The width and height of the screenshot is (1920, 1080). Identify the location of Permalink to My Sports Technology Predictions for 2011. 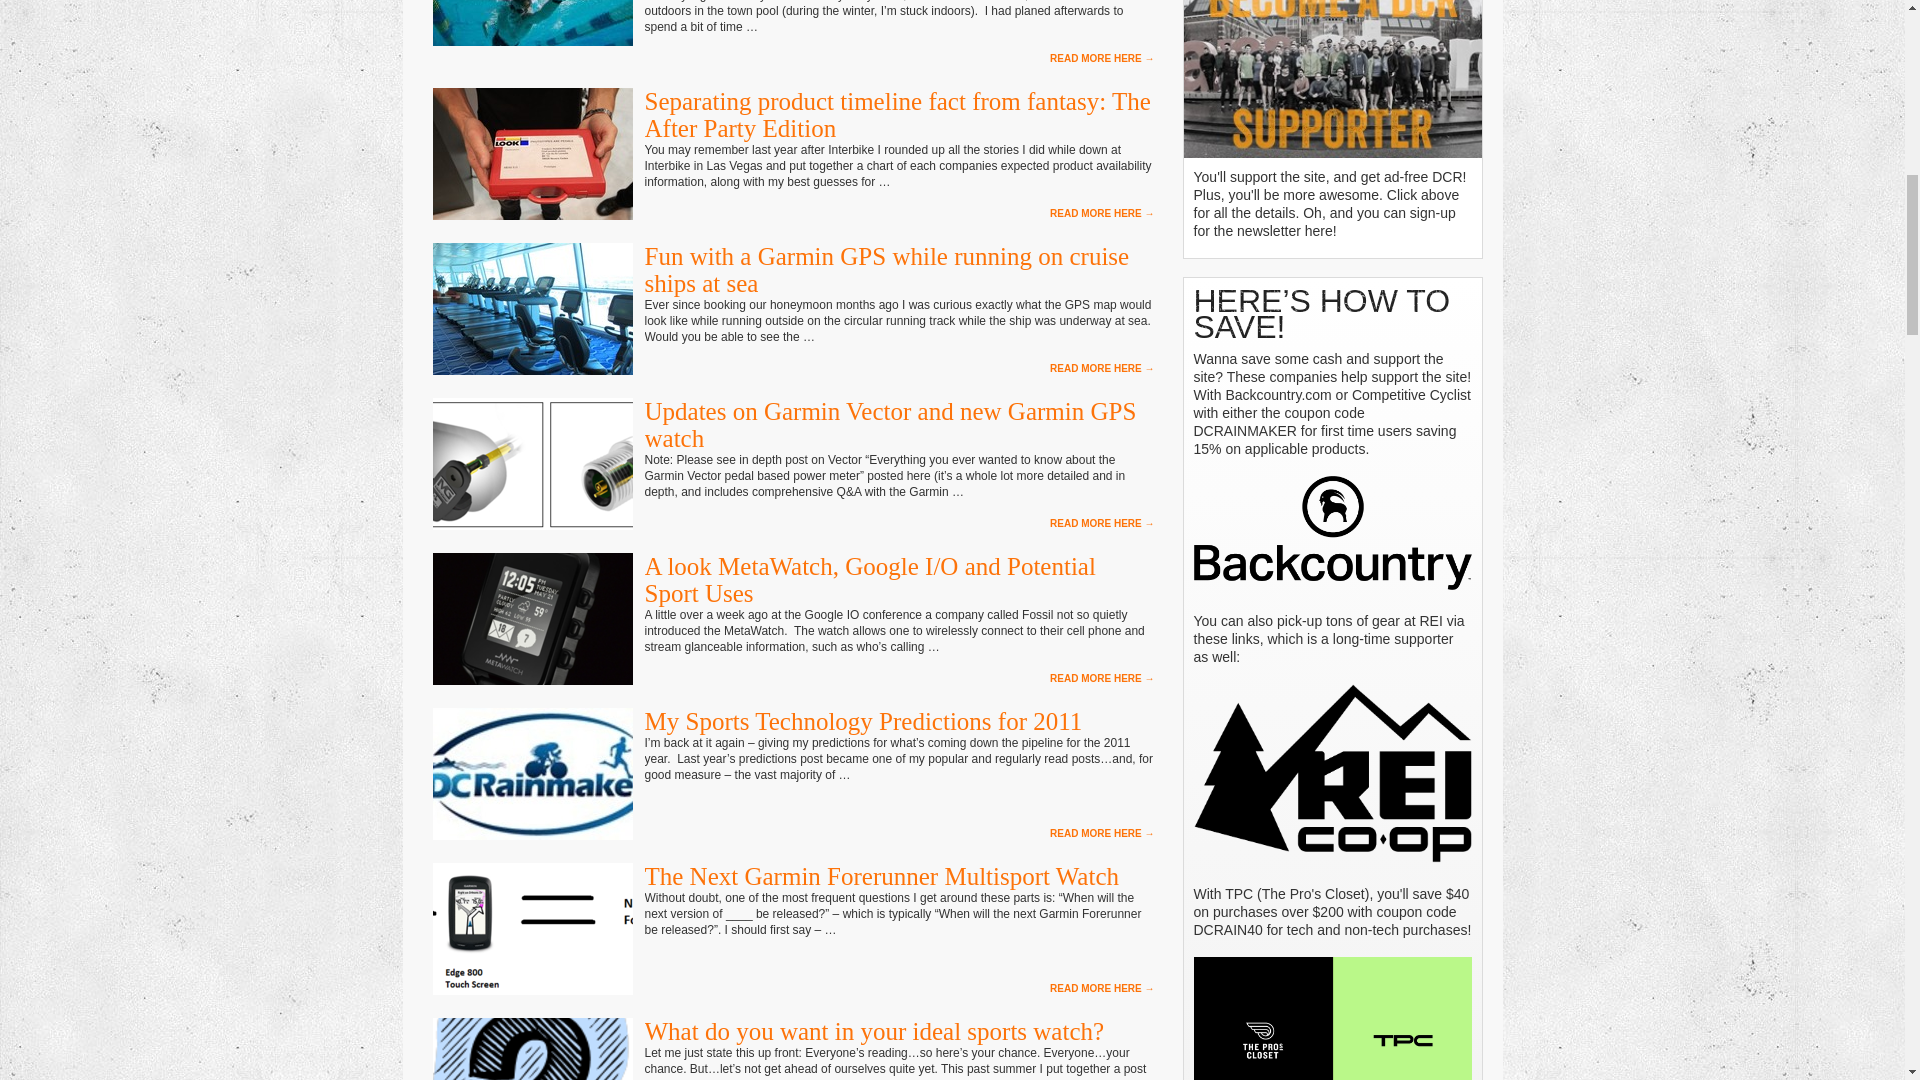
(862, 722).